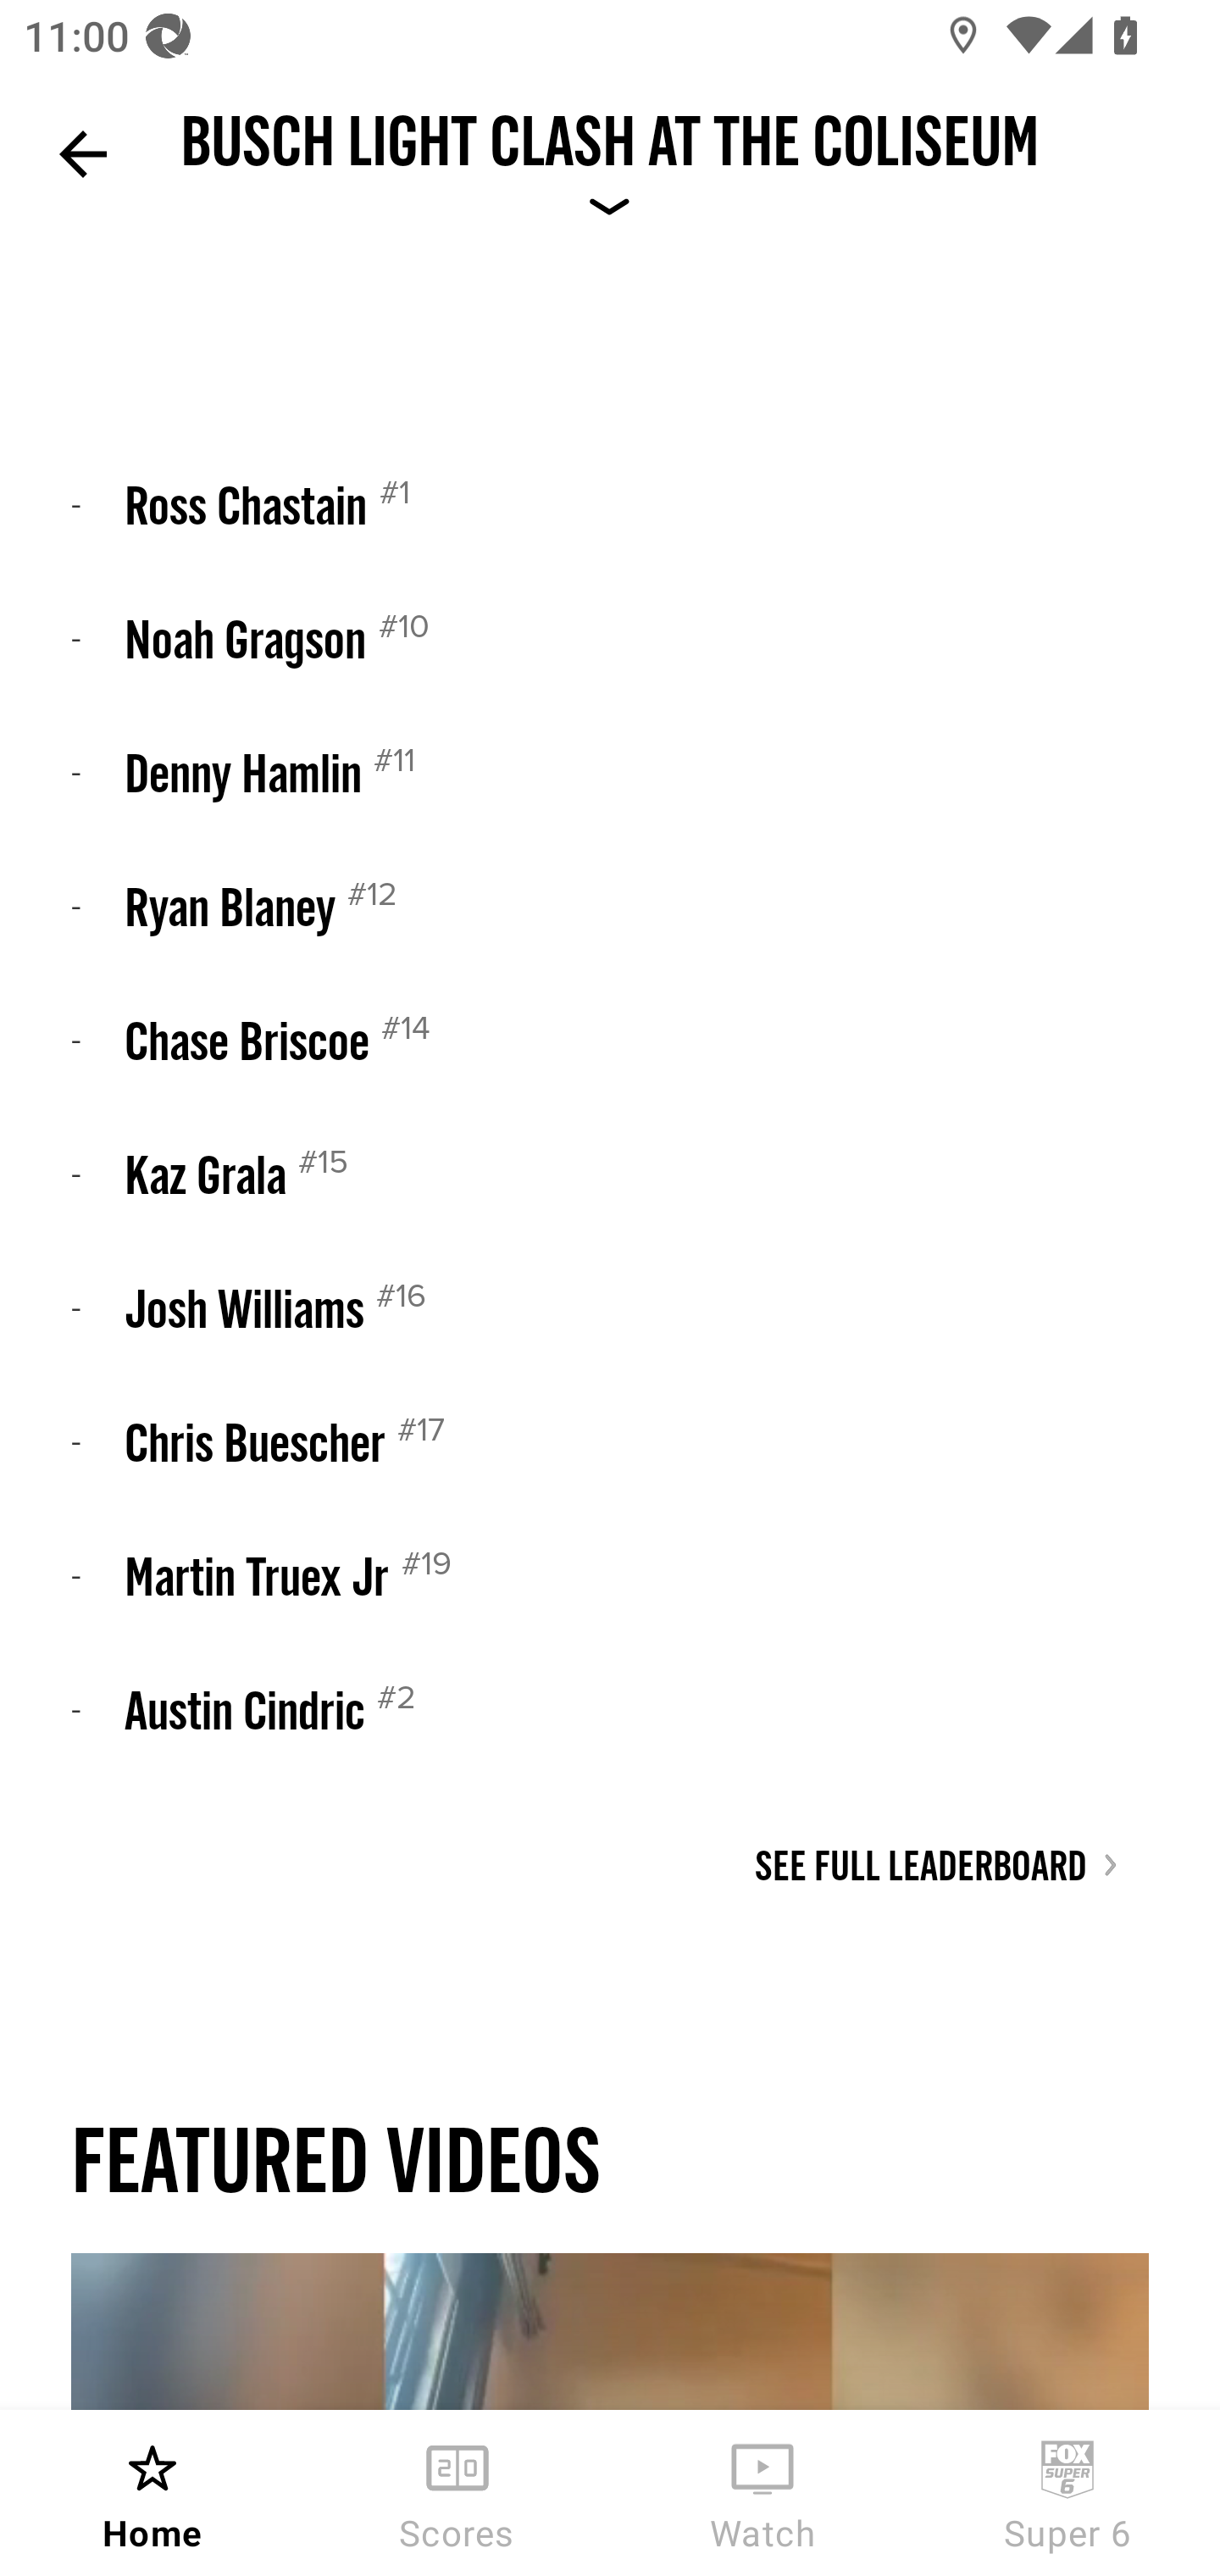  What do you see at coordinates (762, 2493) in the screenshot?
I see `Watch` at bounding box center [762, 2493].